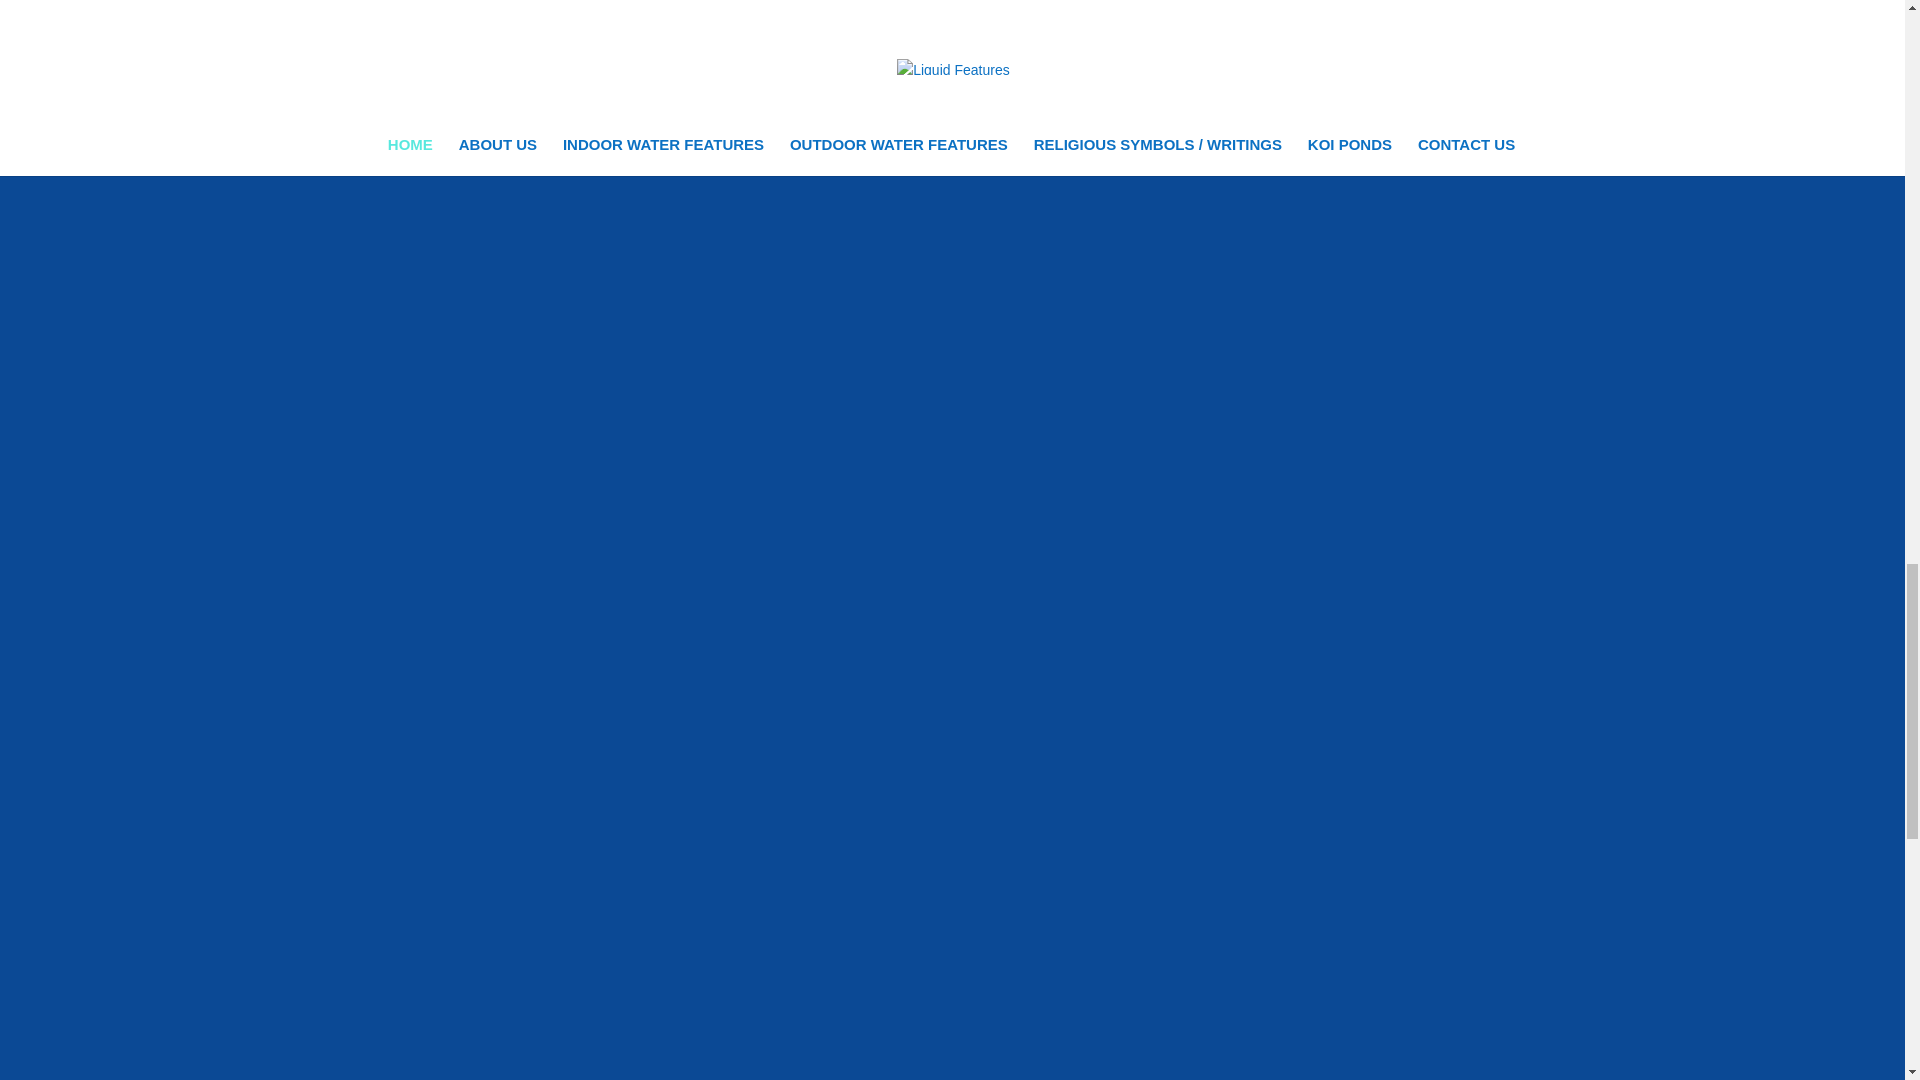 The image size is (1920, 1080). What do you see at coordinates (666, 924) in the screenshot?
I see `YouTube video player` at bounding box center [666, 924].